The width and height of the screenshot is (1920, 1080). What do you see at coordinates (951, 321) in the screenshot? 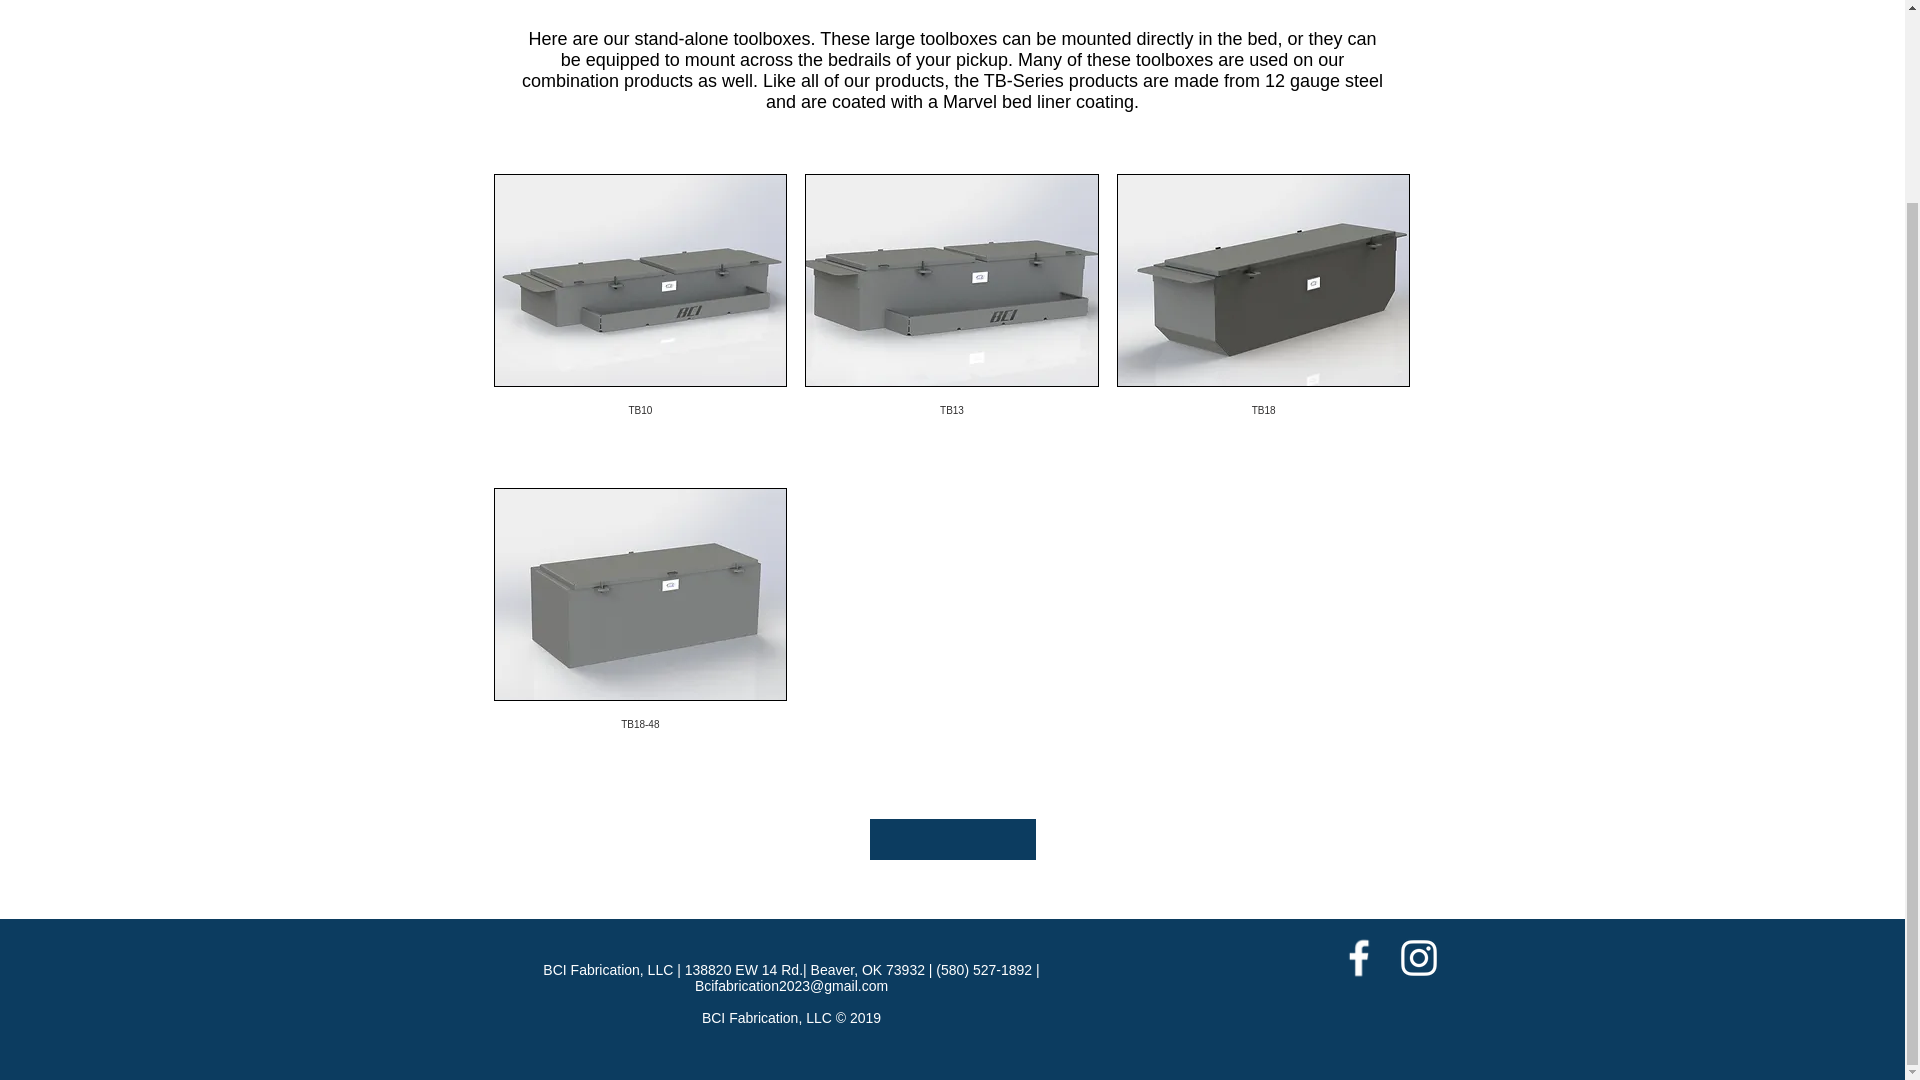
I see `TB13` at bounding box center [951, 321].